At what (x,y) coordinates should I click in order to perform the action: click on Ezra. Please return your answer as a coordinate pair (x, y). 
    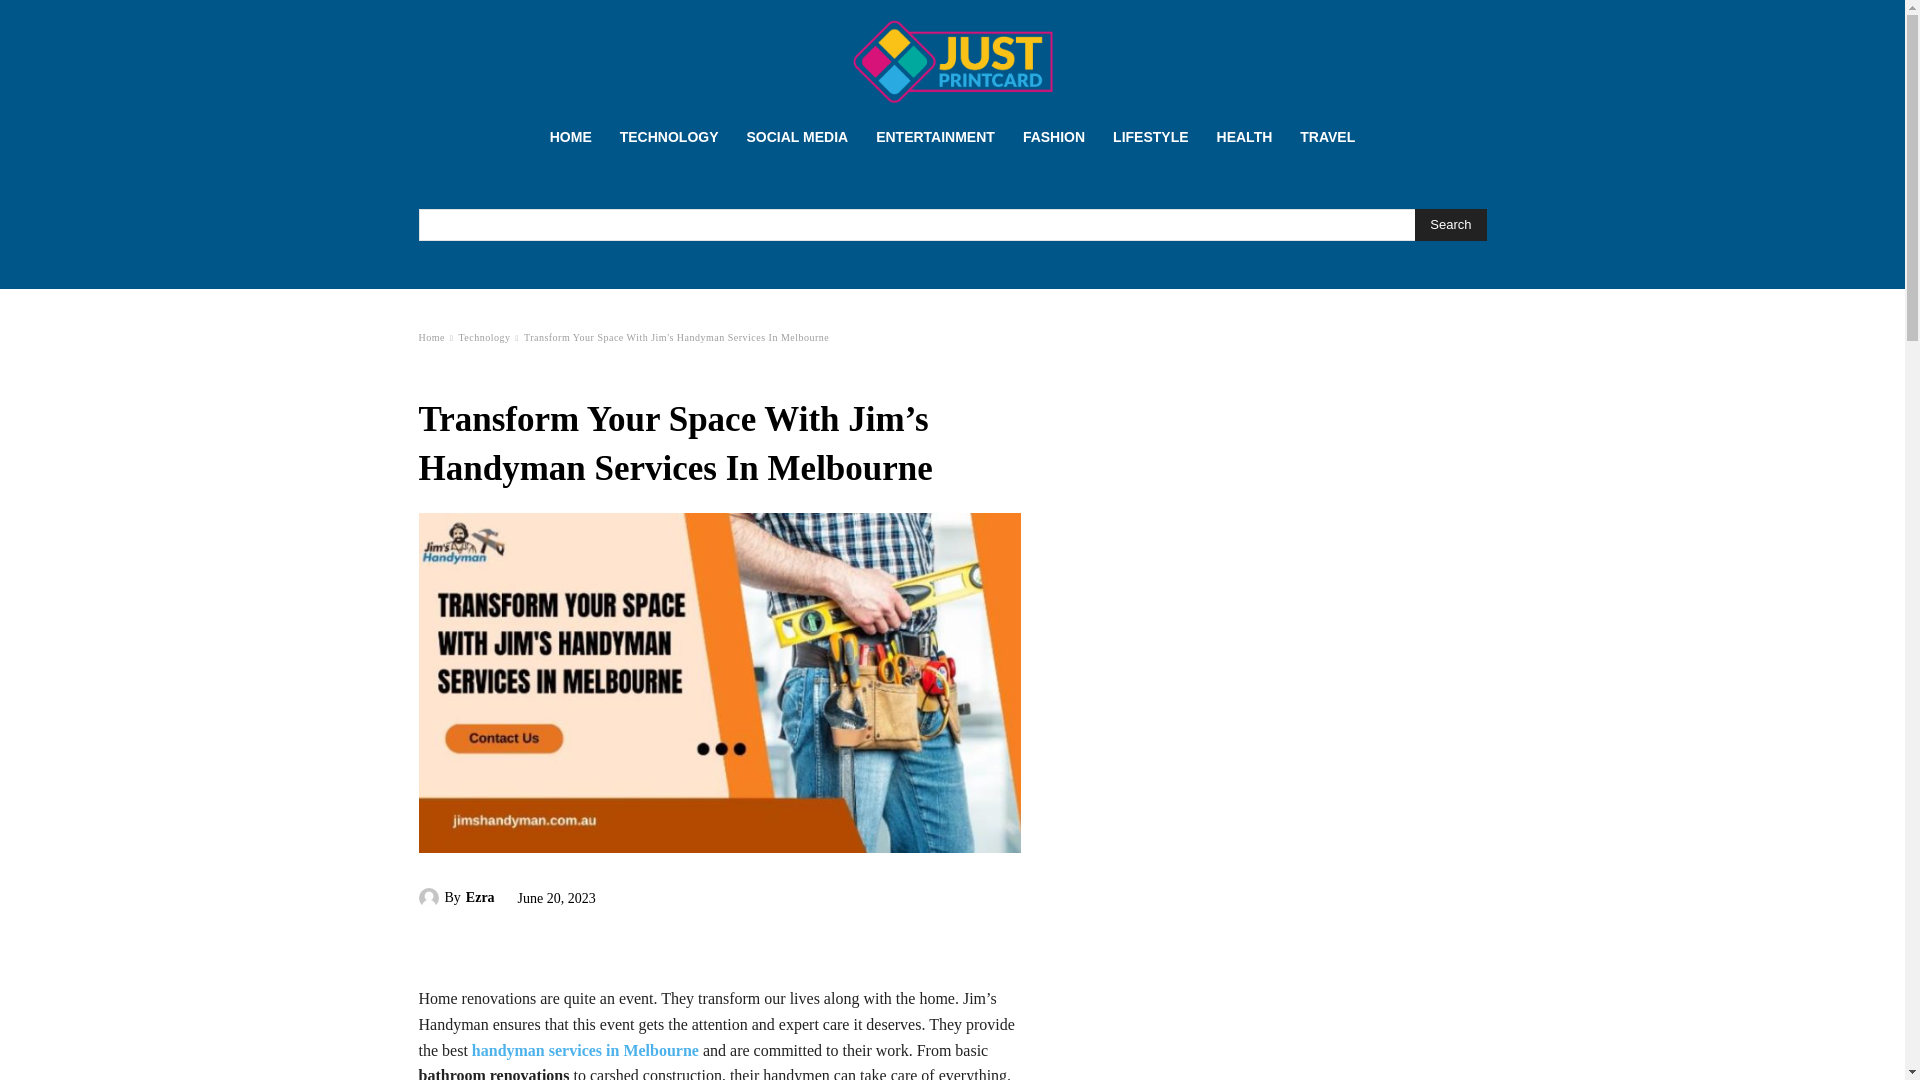
    Looking at the image, I should click on (430, 898).